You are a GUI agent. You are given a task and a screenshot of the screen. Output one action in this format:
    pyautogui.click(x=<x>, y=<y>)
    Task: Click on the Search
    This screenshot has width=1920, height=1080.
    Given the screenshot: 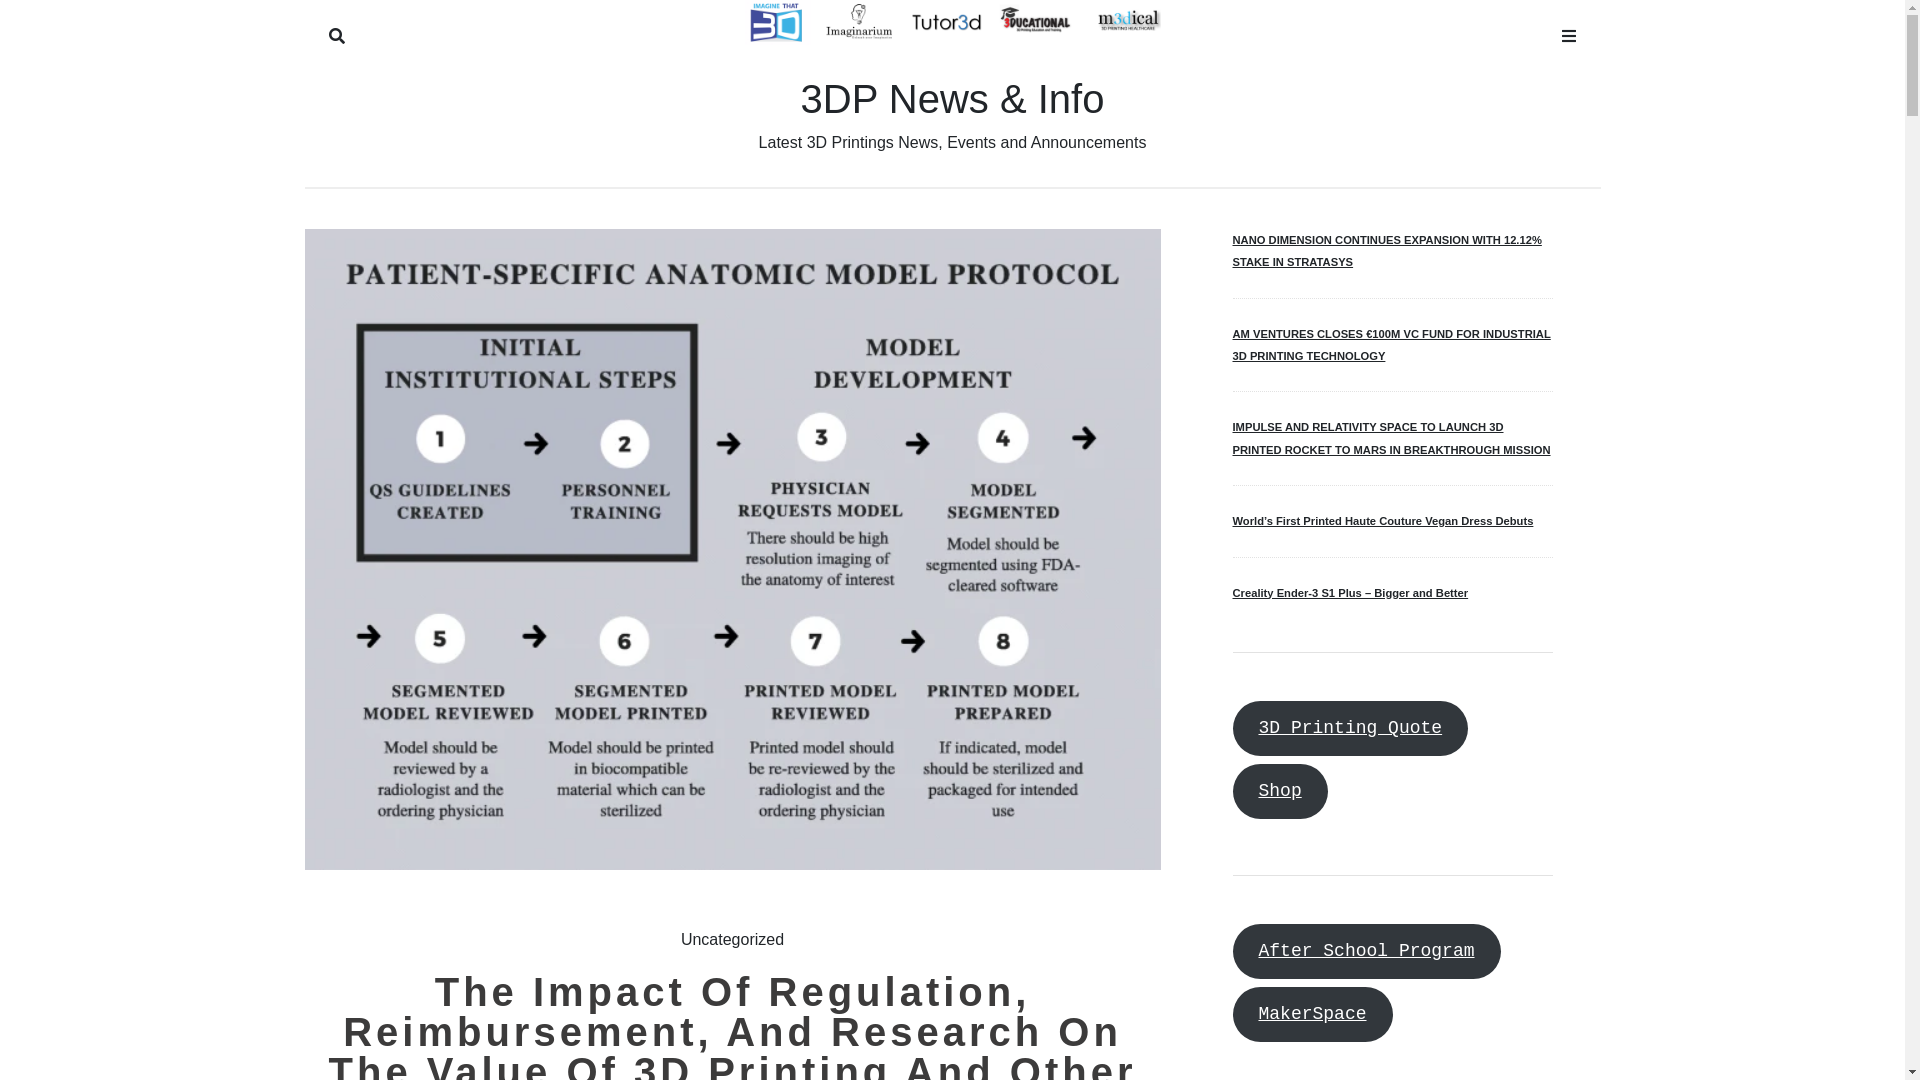 What is the action you would take?
    pyautogui.click(x=336, y=32)
    